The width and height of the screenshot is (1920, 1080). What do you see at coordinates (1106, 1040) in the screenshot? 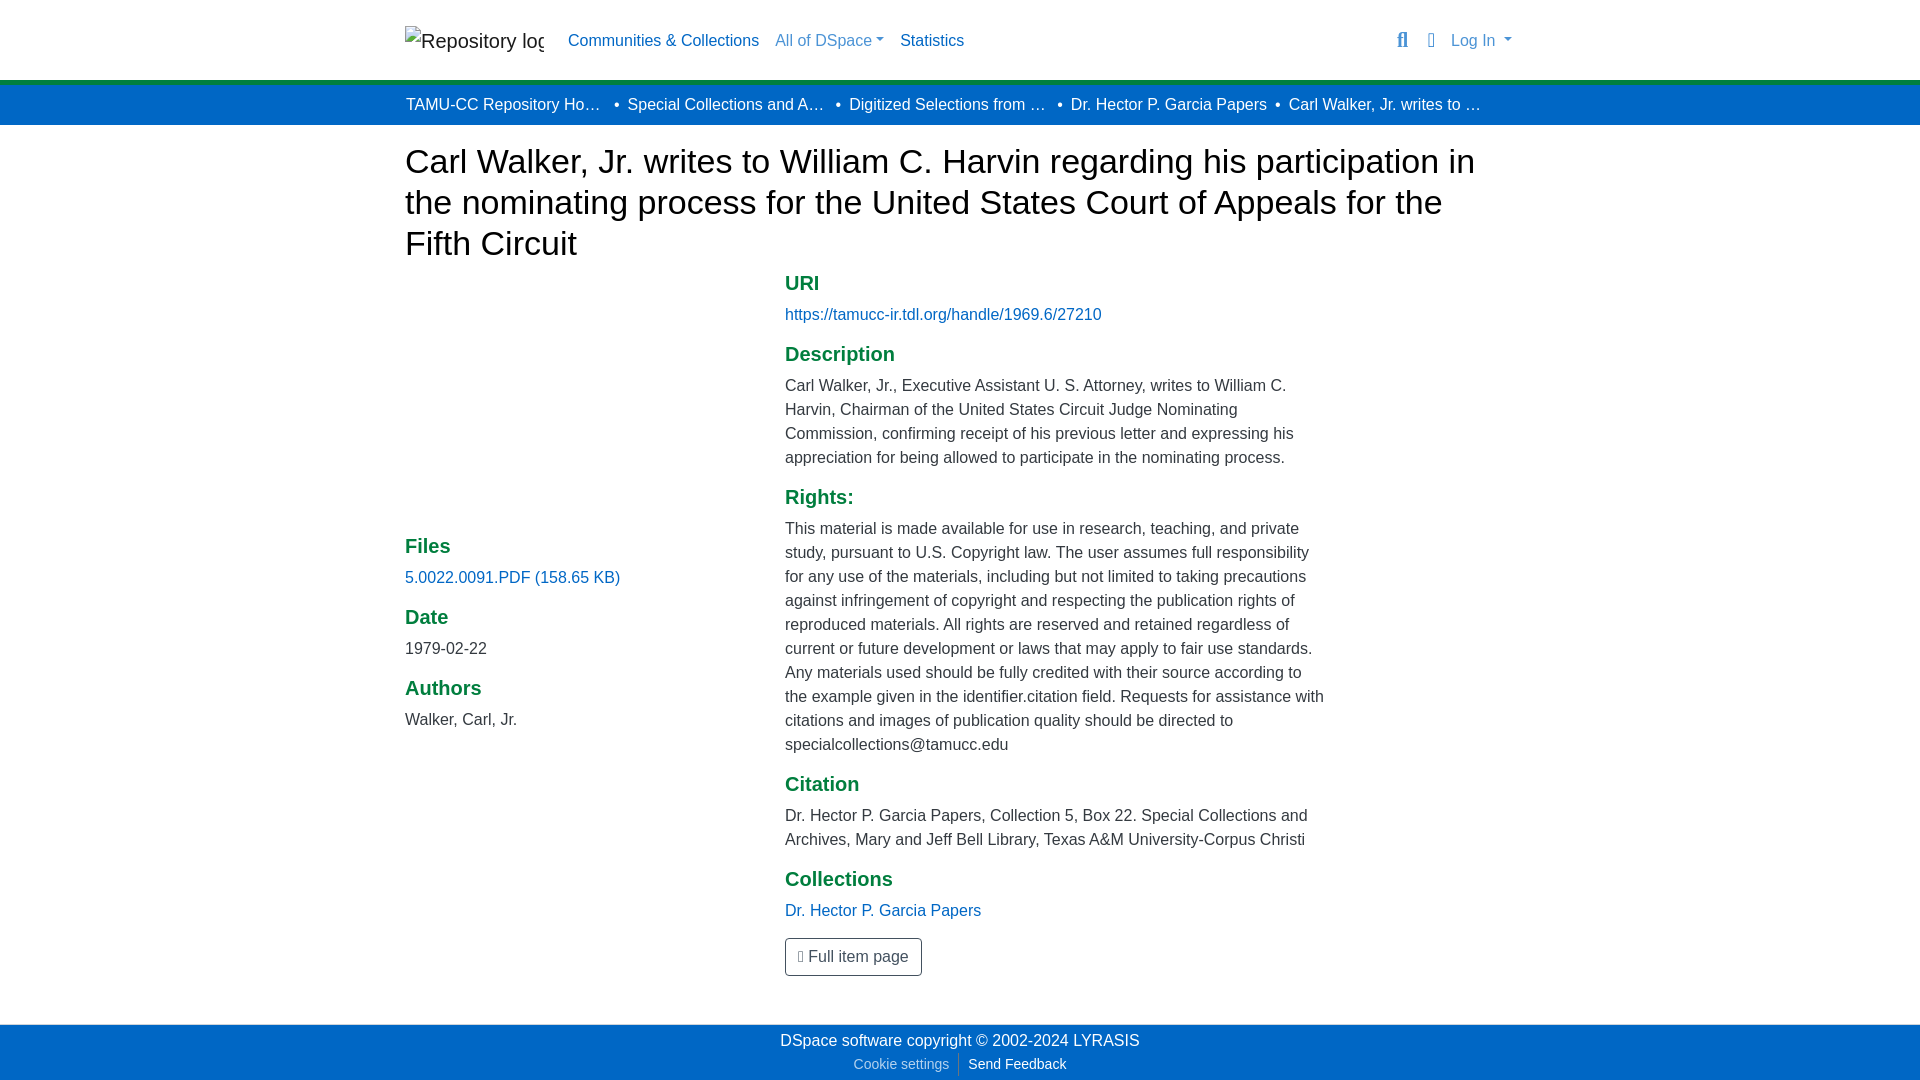
I see `LYRASIS` at bounding box center [1106, 1040].